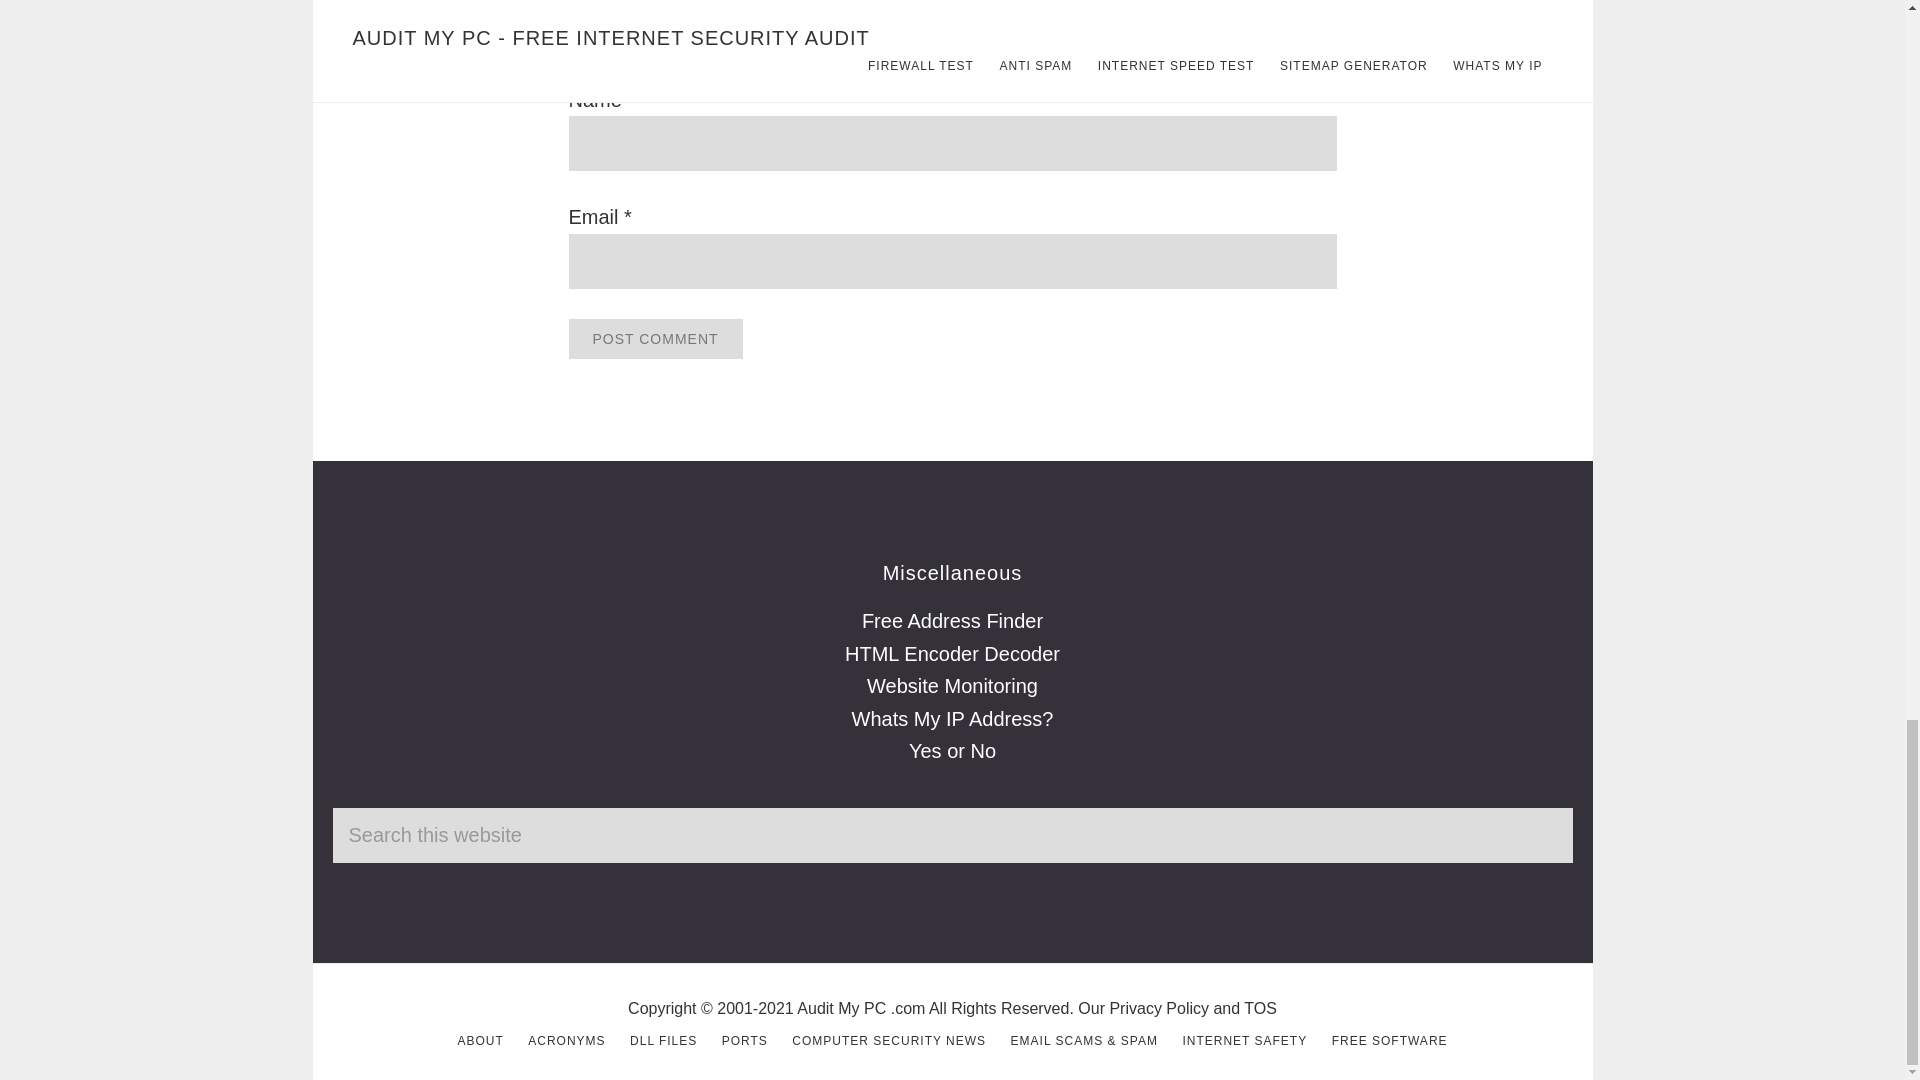 The height and width of the screenshot is (1080, 1920). Describe the element at coordinates (1260, 1008) in the screenshot. I see `AuditMyPC.com Terms of Service` at that location.